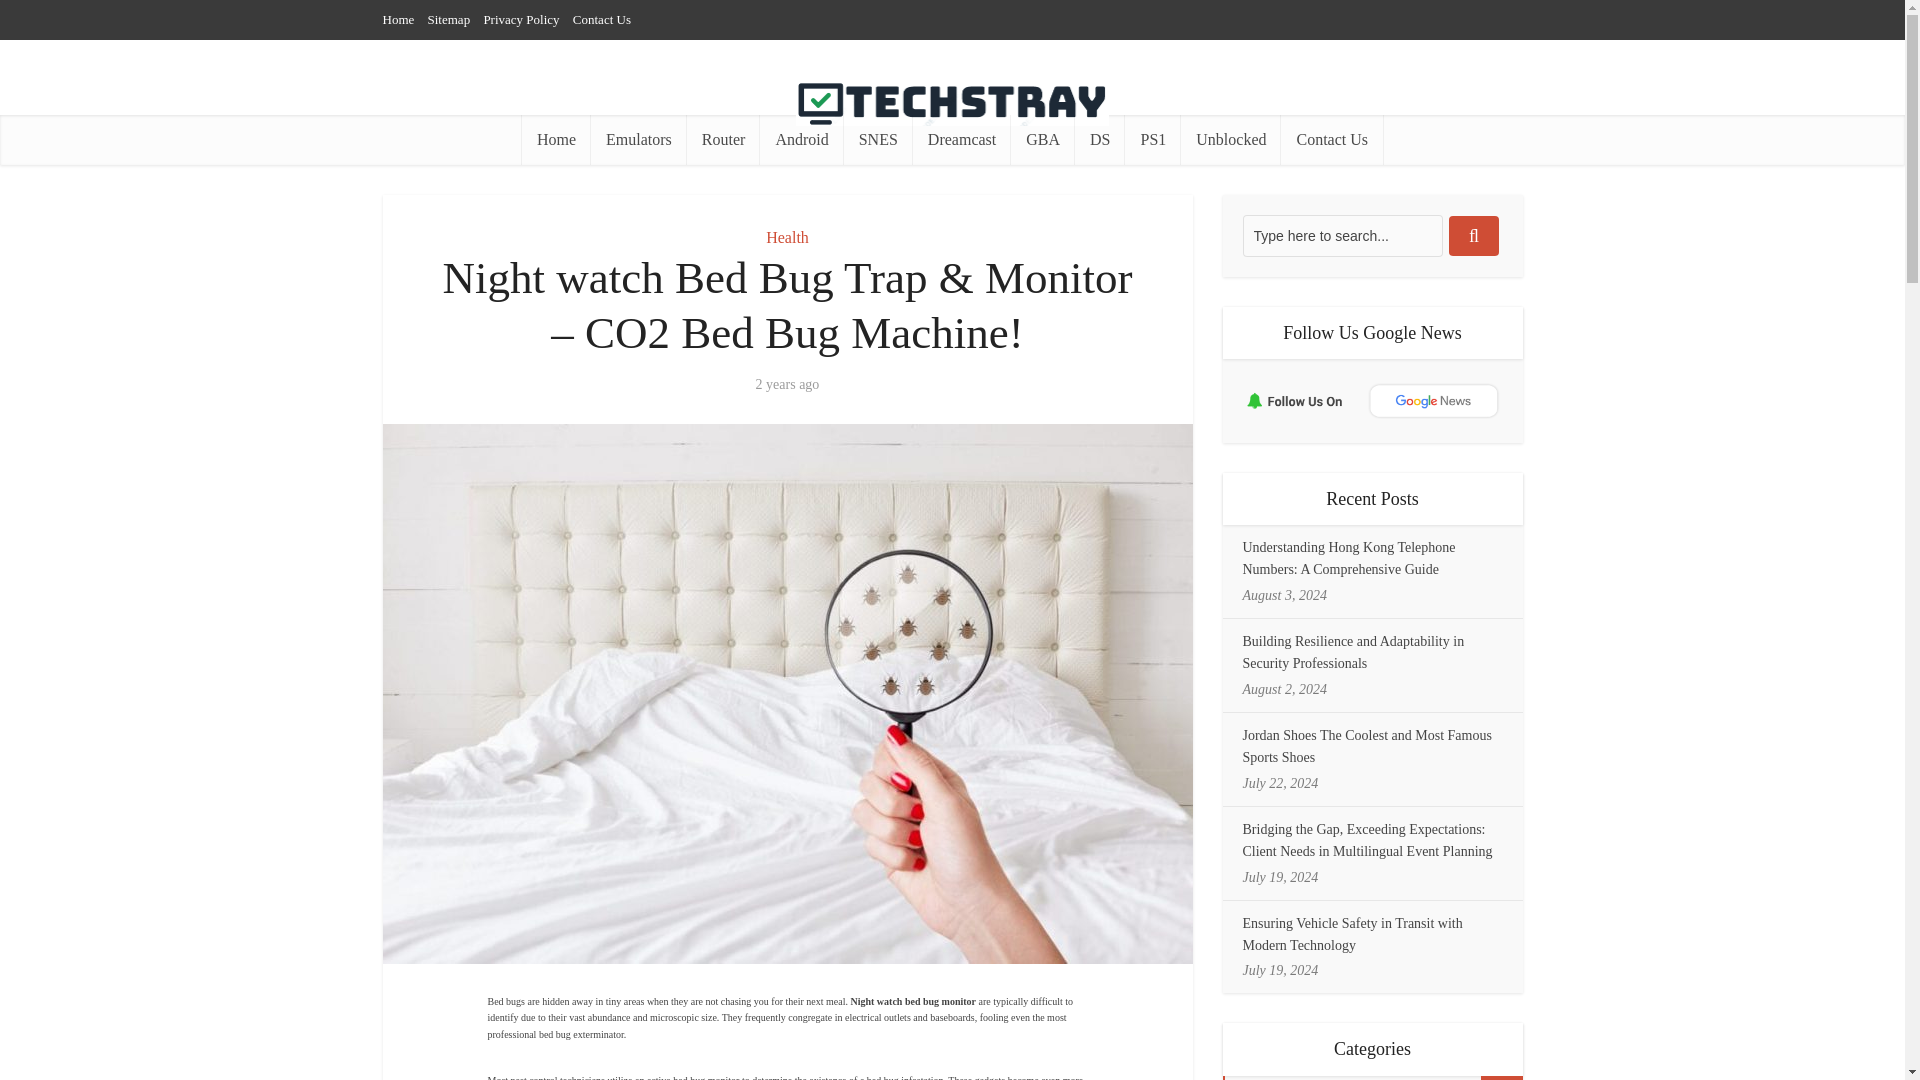 Image resolution: width=1920 pixels, height=1080 pixels. I want to click on Type here to search..., so click(1342, 236).